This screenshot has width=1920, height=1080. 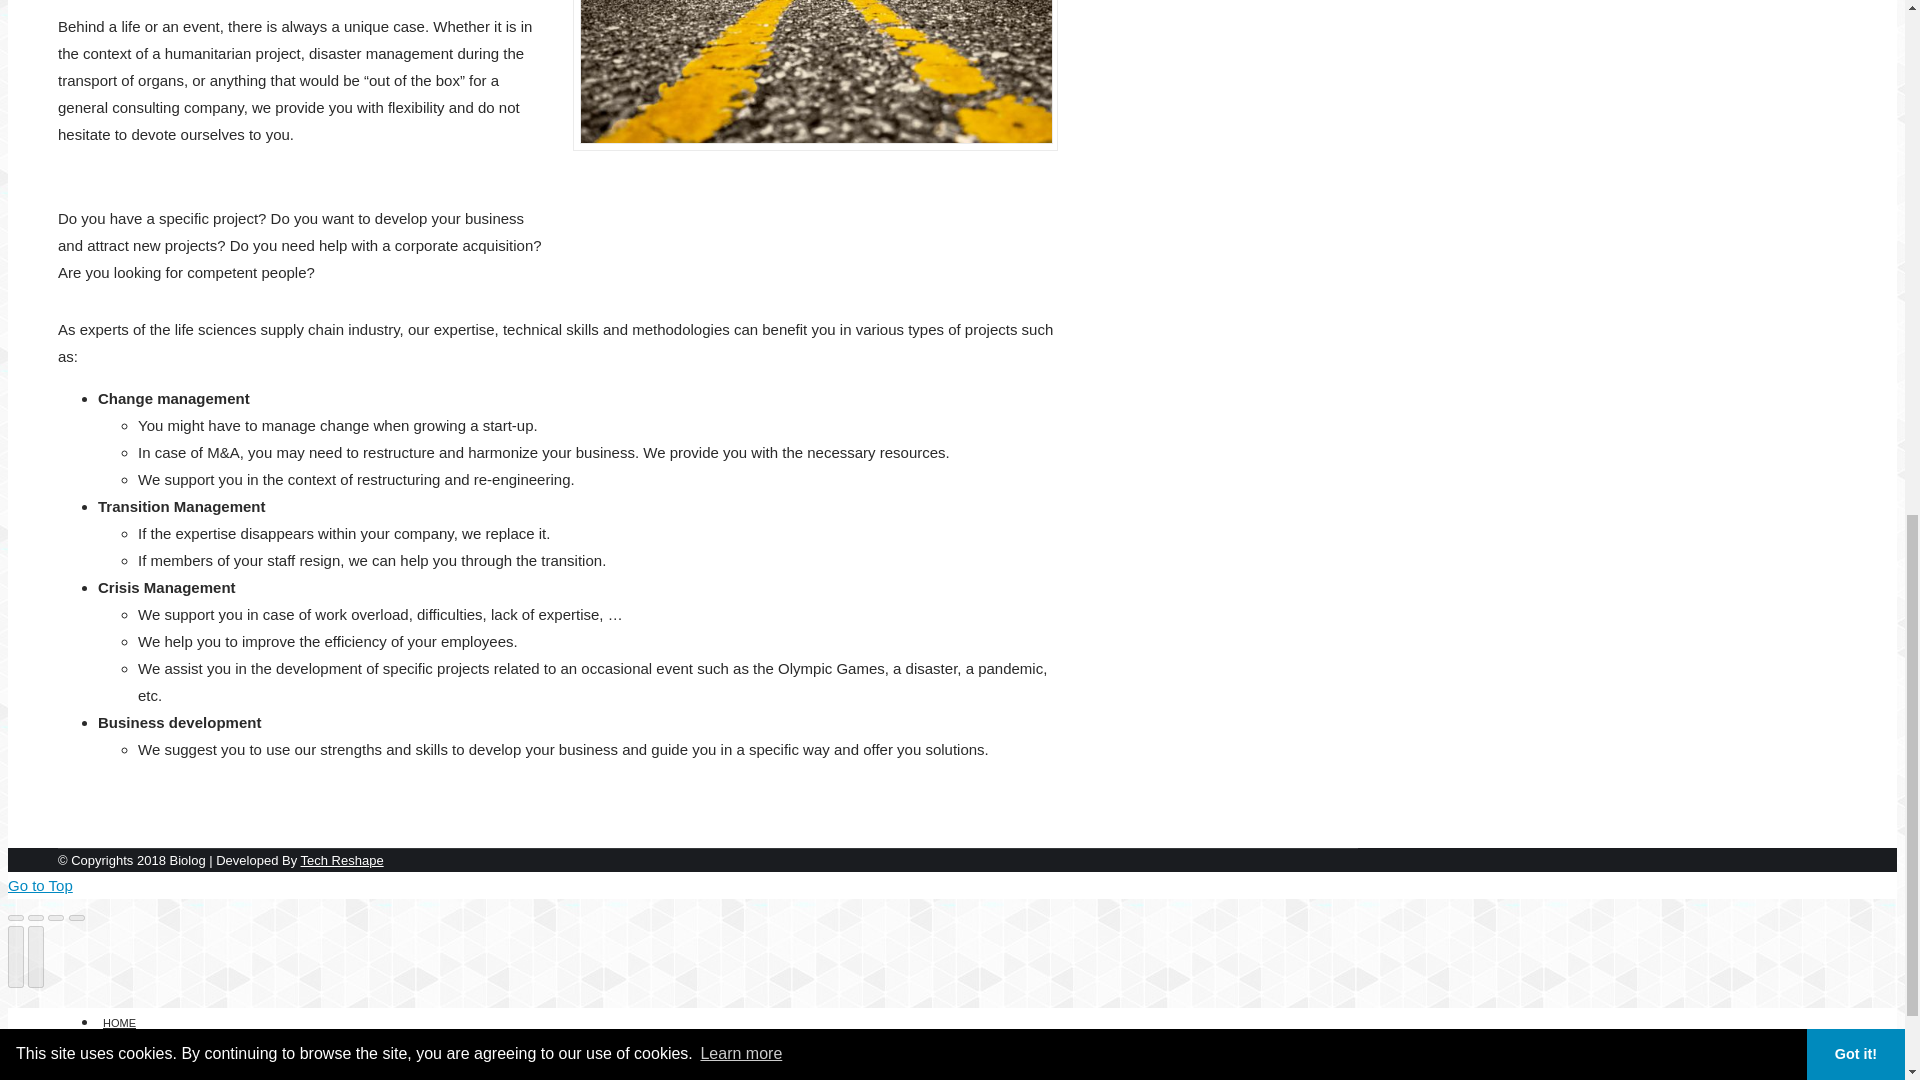 I want to click on Tech Reshape, so click(x=342, y=860).